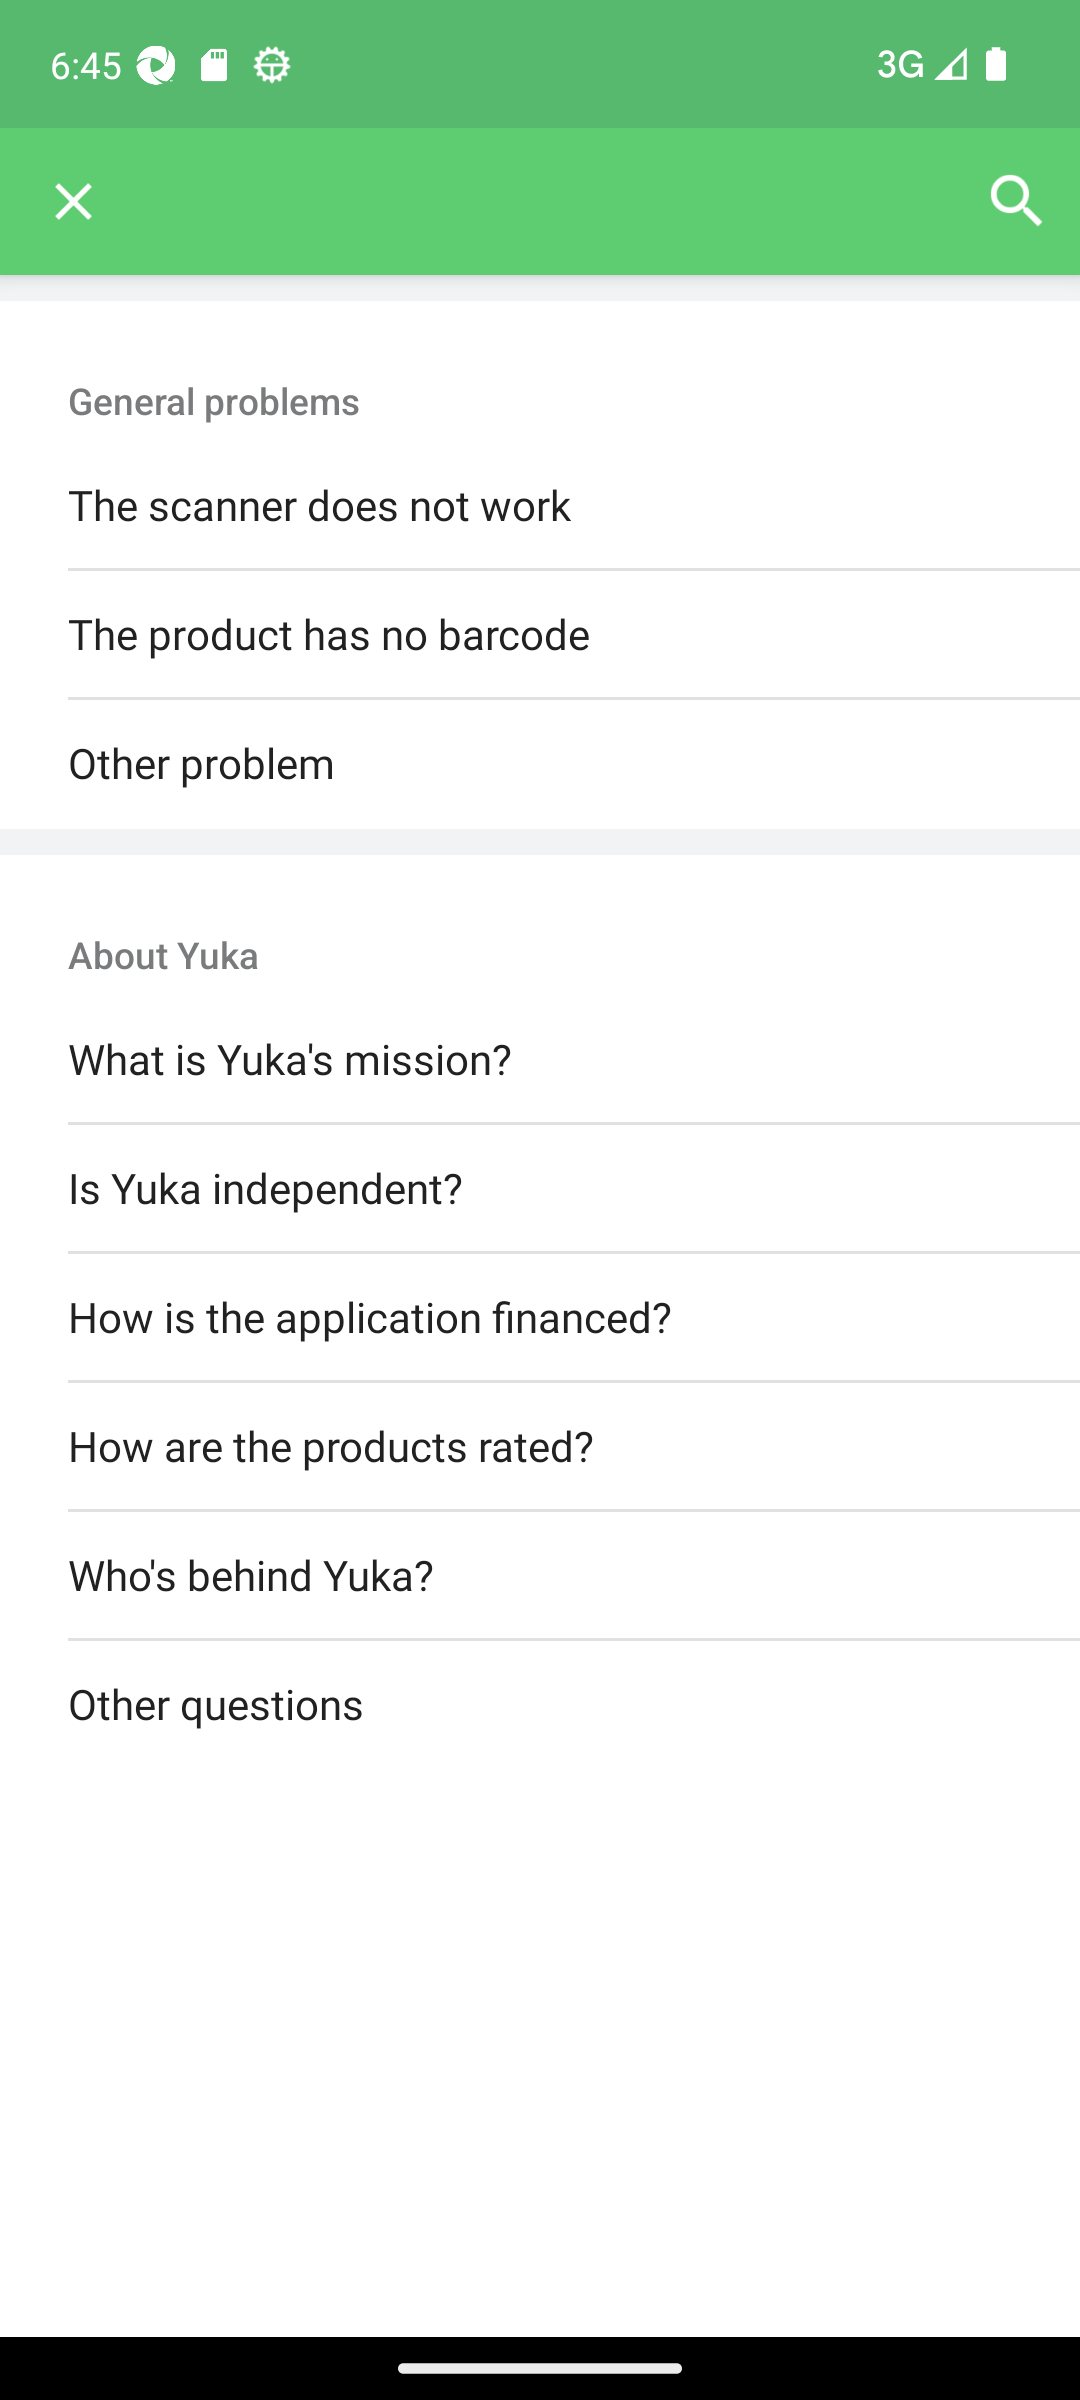  What do you see at coordinates (540, 1060) in the screenshot?
I see `What is Yuka's mission?` at bounding box center [540, 1060].